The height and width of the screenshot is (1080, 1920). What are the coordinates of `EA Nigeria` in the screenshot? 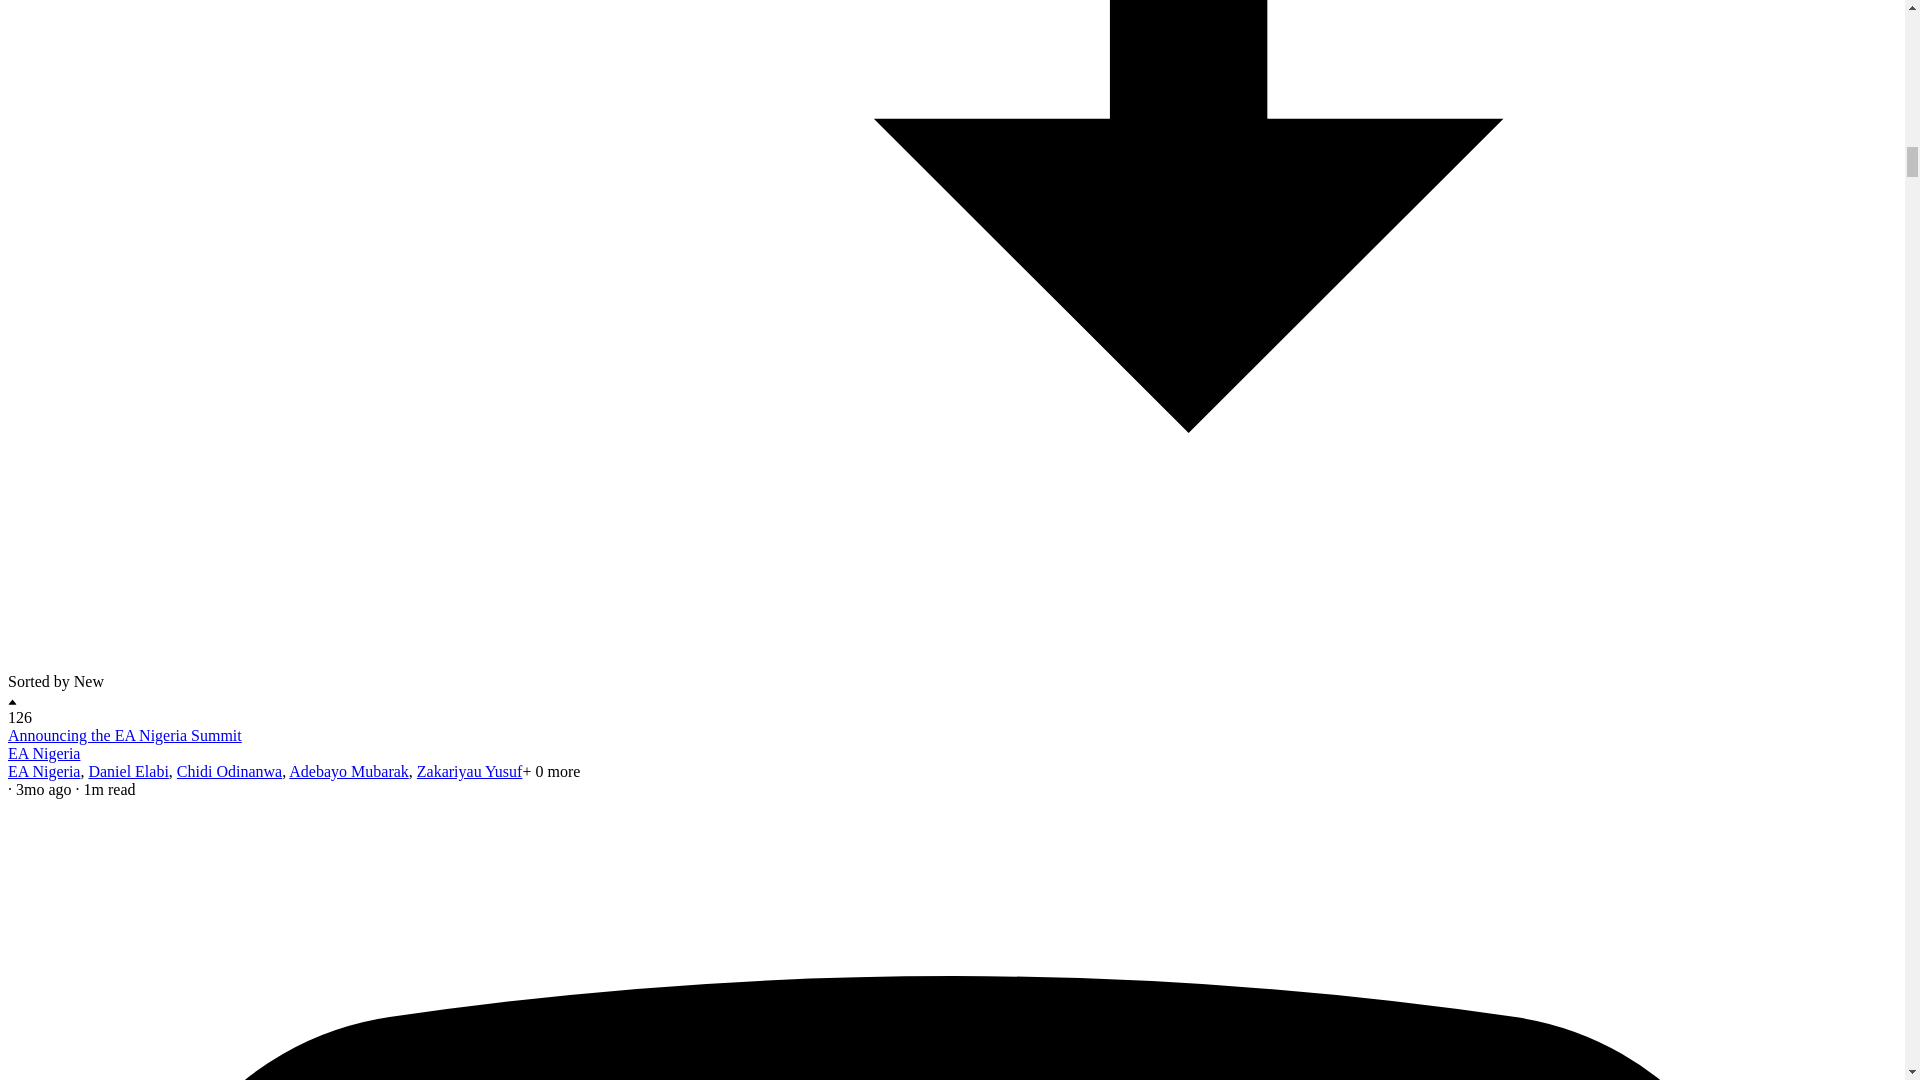 It's located at (44, 754).